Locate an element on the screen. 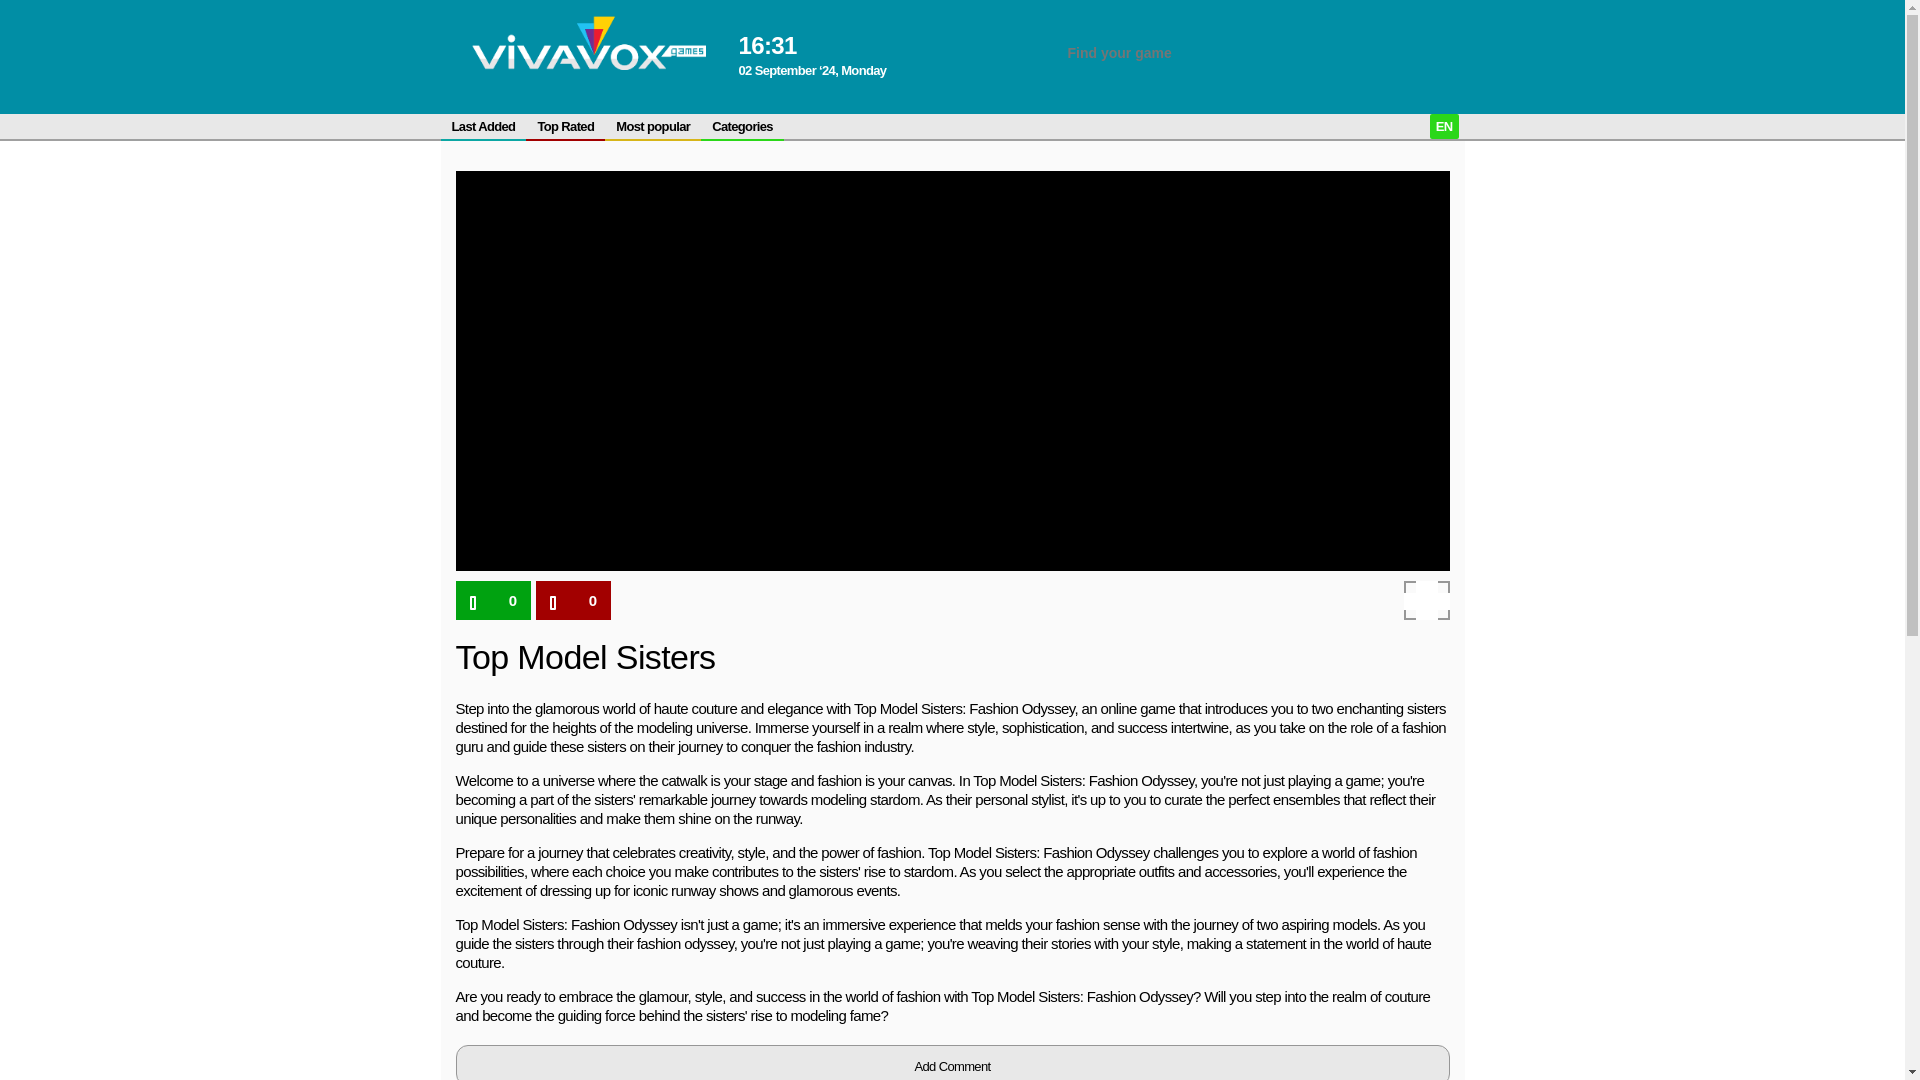 Image resolution: width=1920 pixels, height=1080 pixels. Top Rated is located at coordinates (565, 127).